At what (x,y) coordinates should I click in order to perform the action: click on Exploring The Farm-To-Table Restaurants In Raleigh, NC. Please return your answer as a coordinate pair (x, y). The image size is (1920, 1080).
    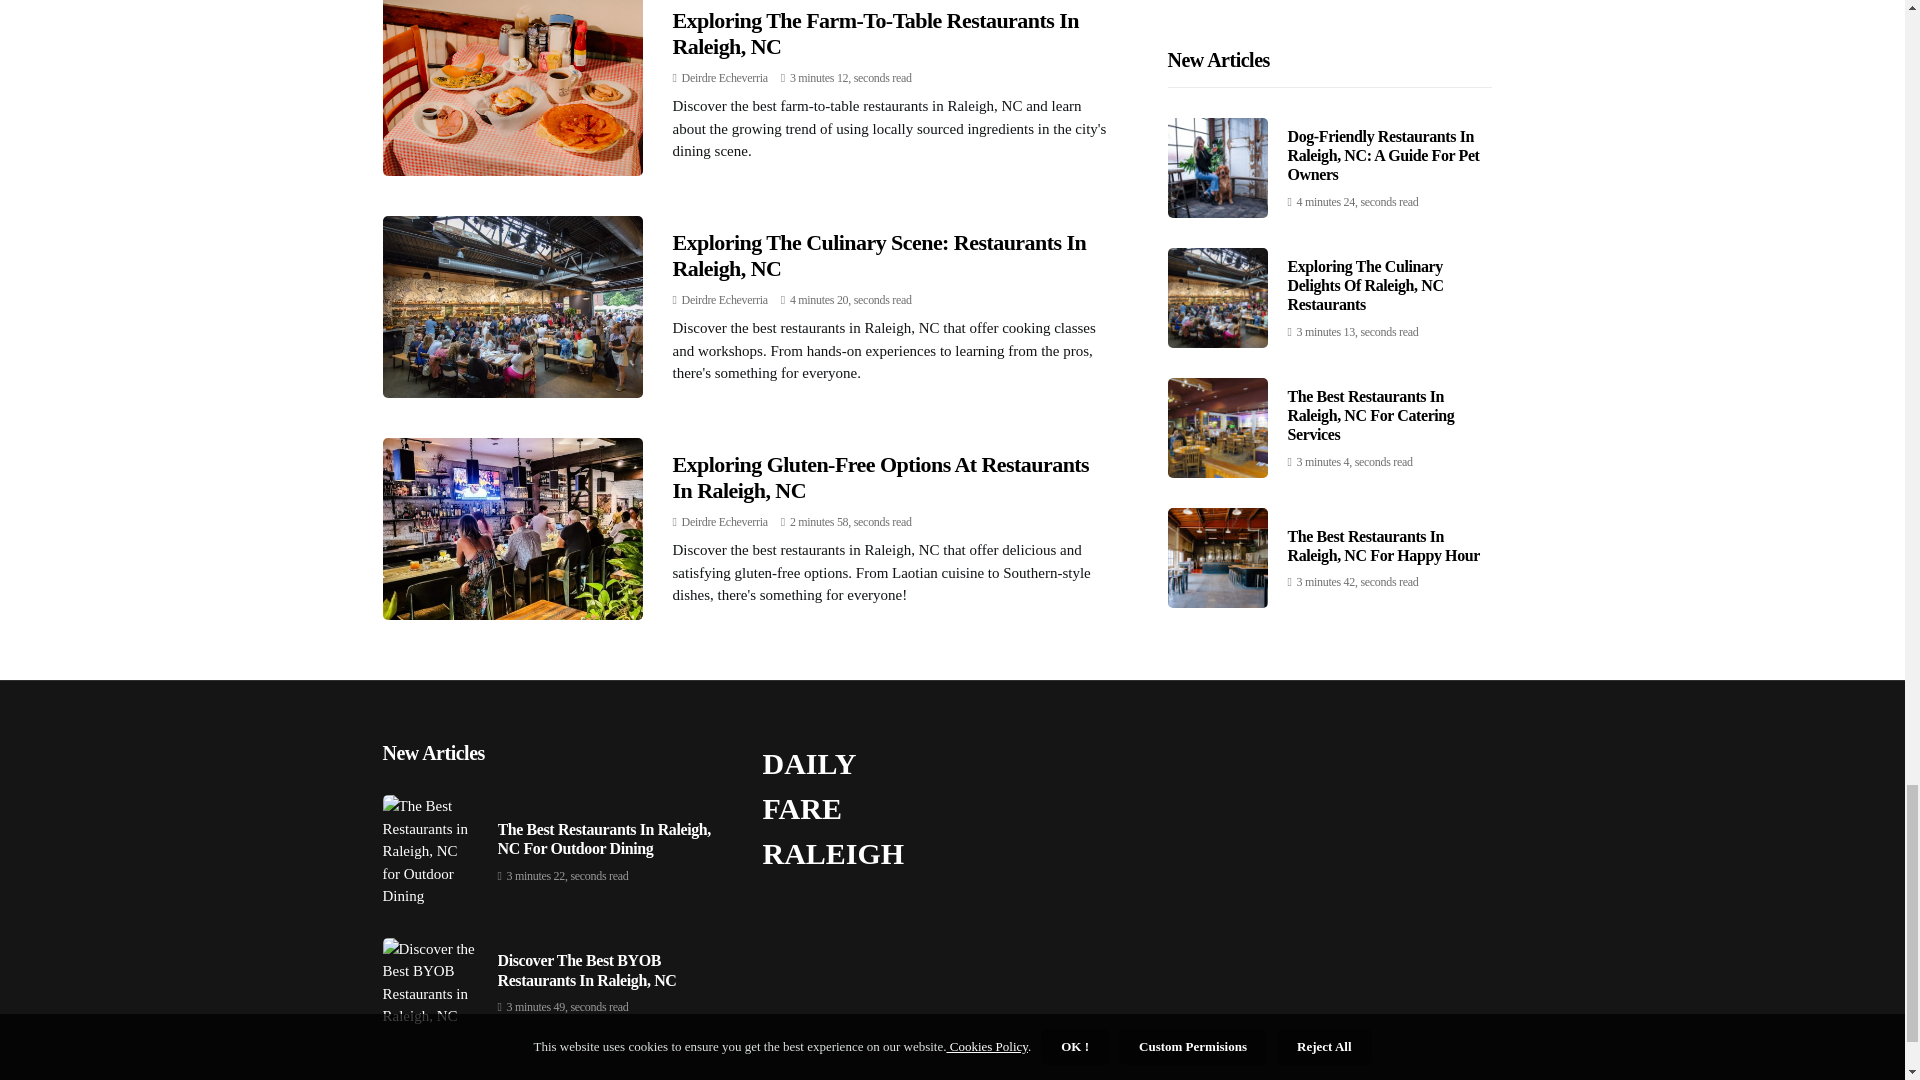
    Looking at the image, I should click on (874, 33).